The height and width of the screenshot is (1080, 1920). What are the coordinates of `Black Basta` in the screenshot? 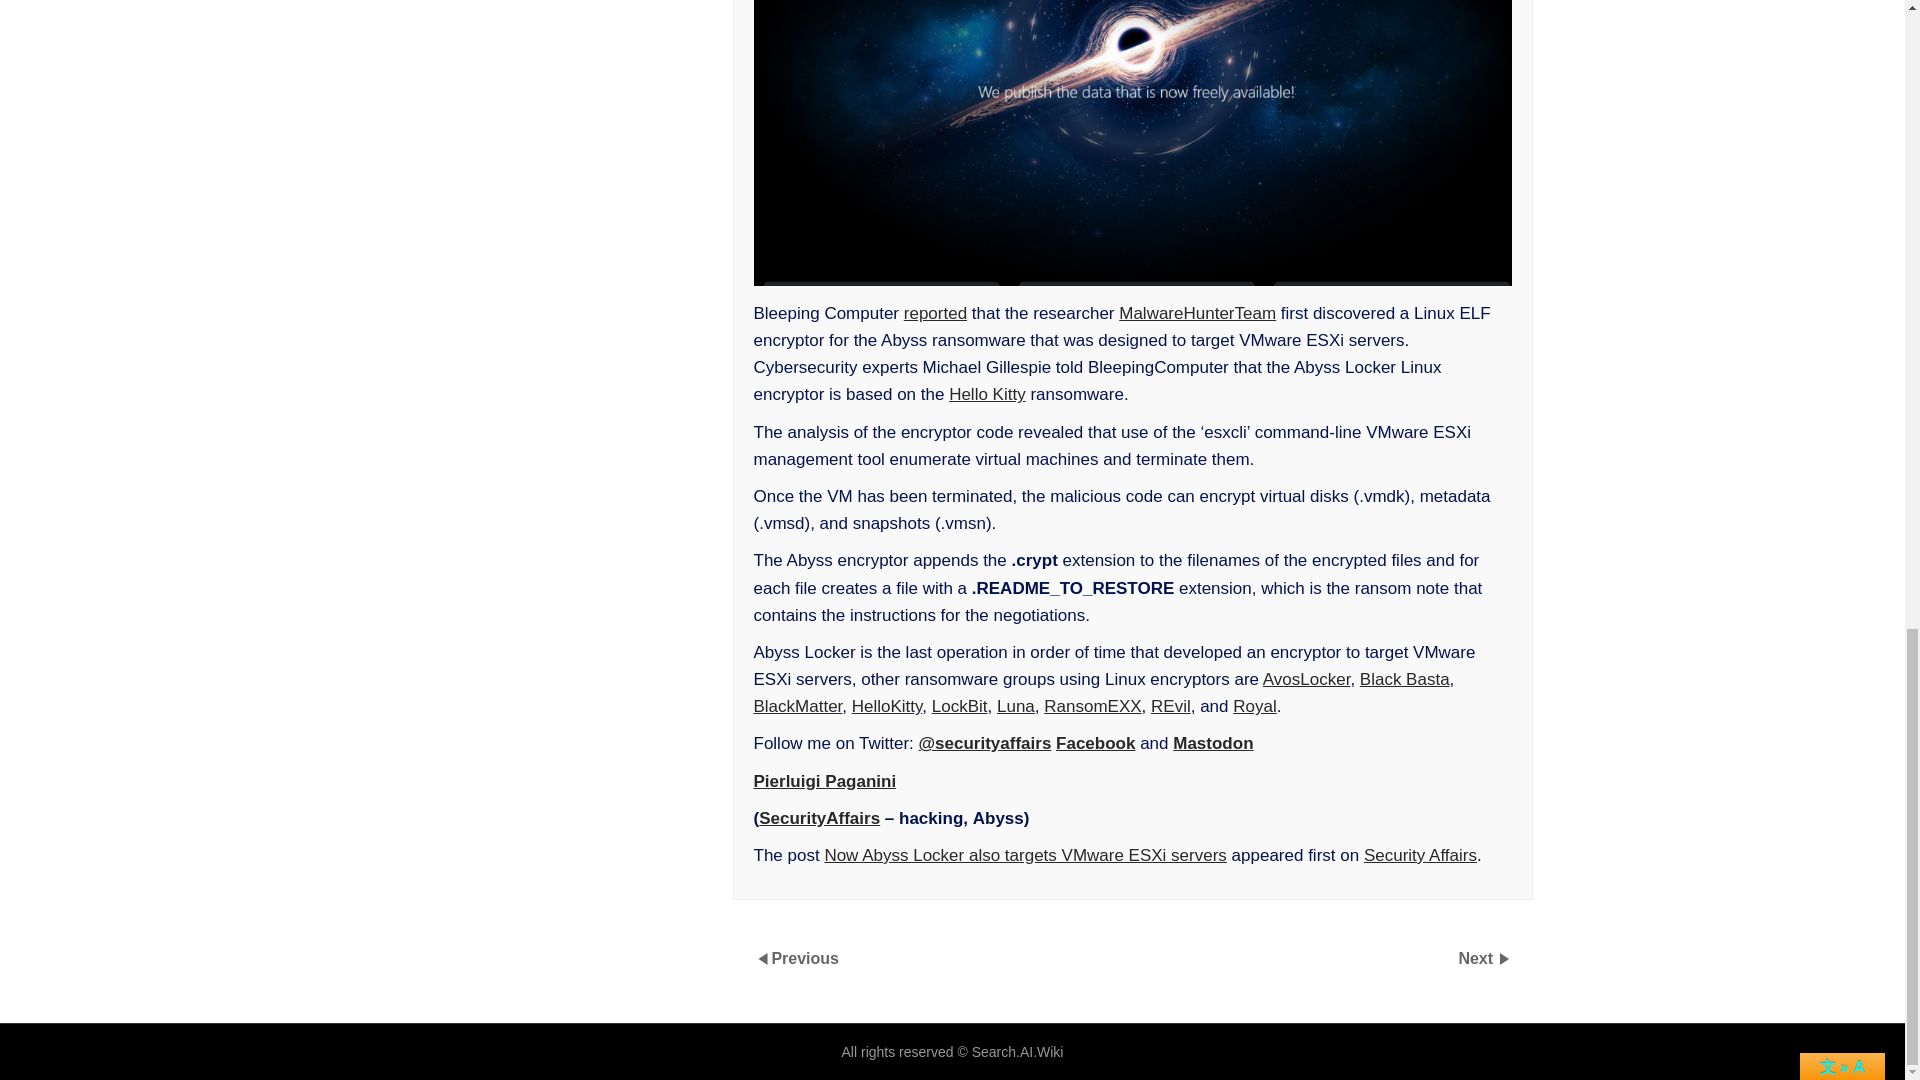 It's located at (1404, 679).